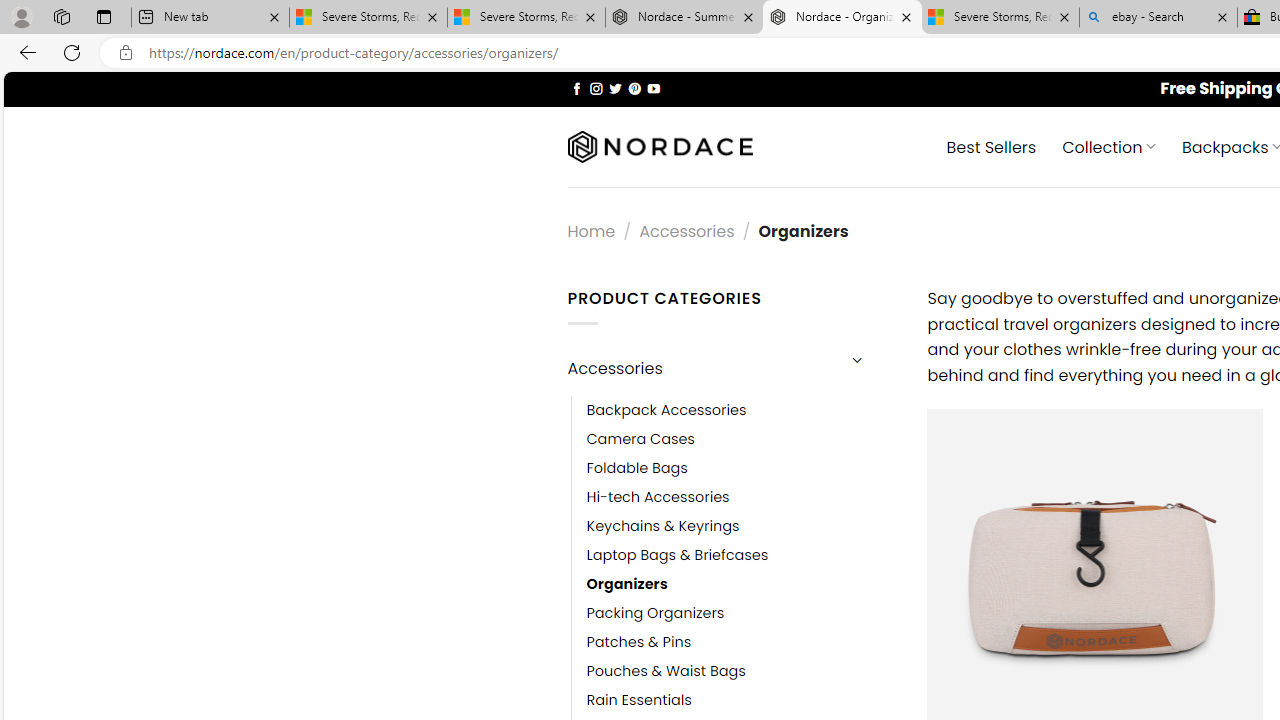 The width and height of the screenshot is (1280, 720). I want to click on Patches & Pins, so click(742, 642).